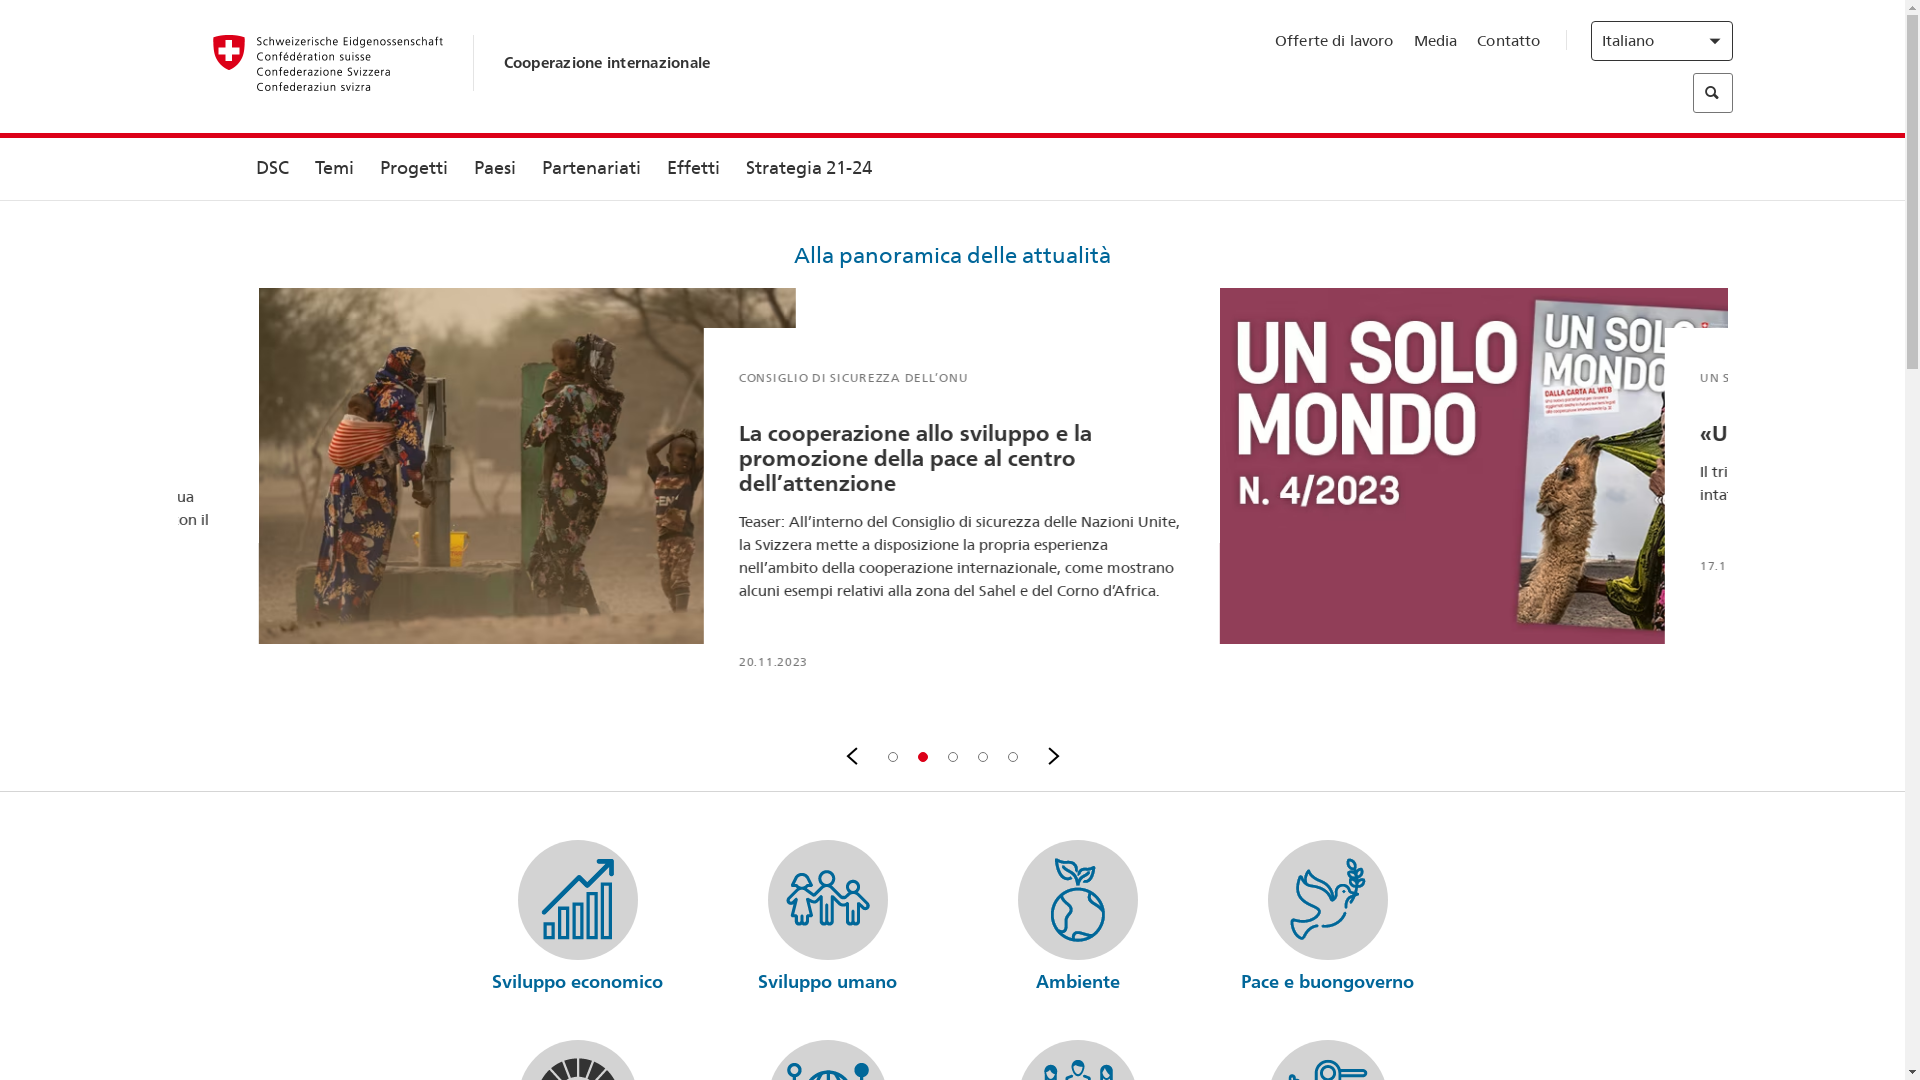  What do you see at coordinates (694, 169) in the screenshot?
I see `Effetti` at bounding box center [694, 169].